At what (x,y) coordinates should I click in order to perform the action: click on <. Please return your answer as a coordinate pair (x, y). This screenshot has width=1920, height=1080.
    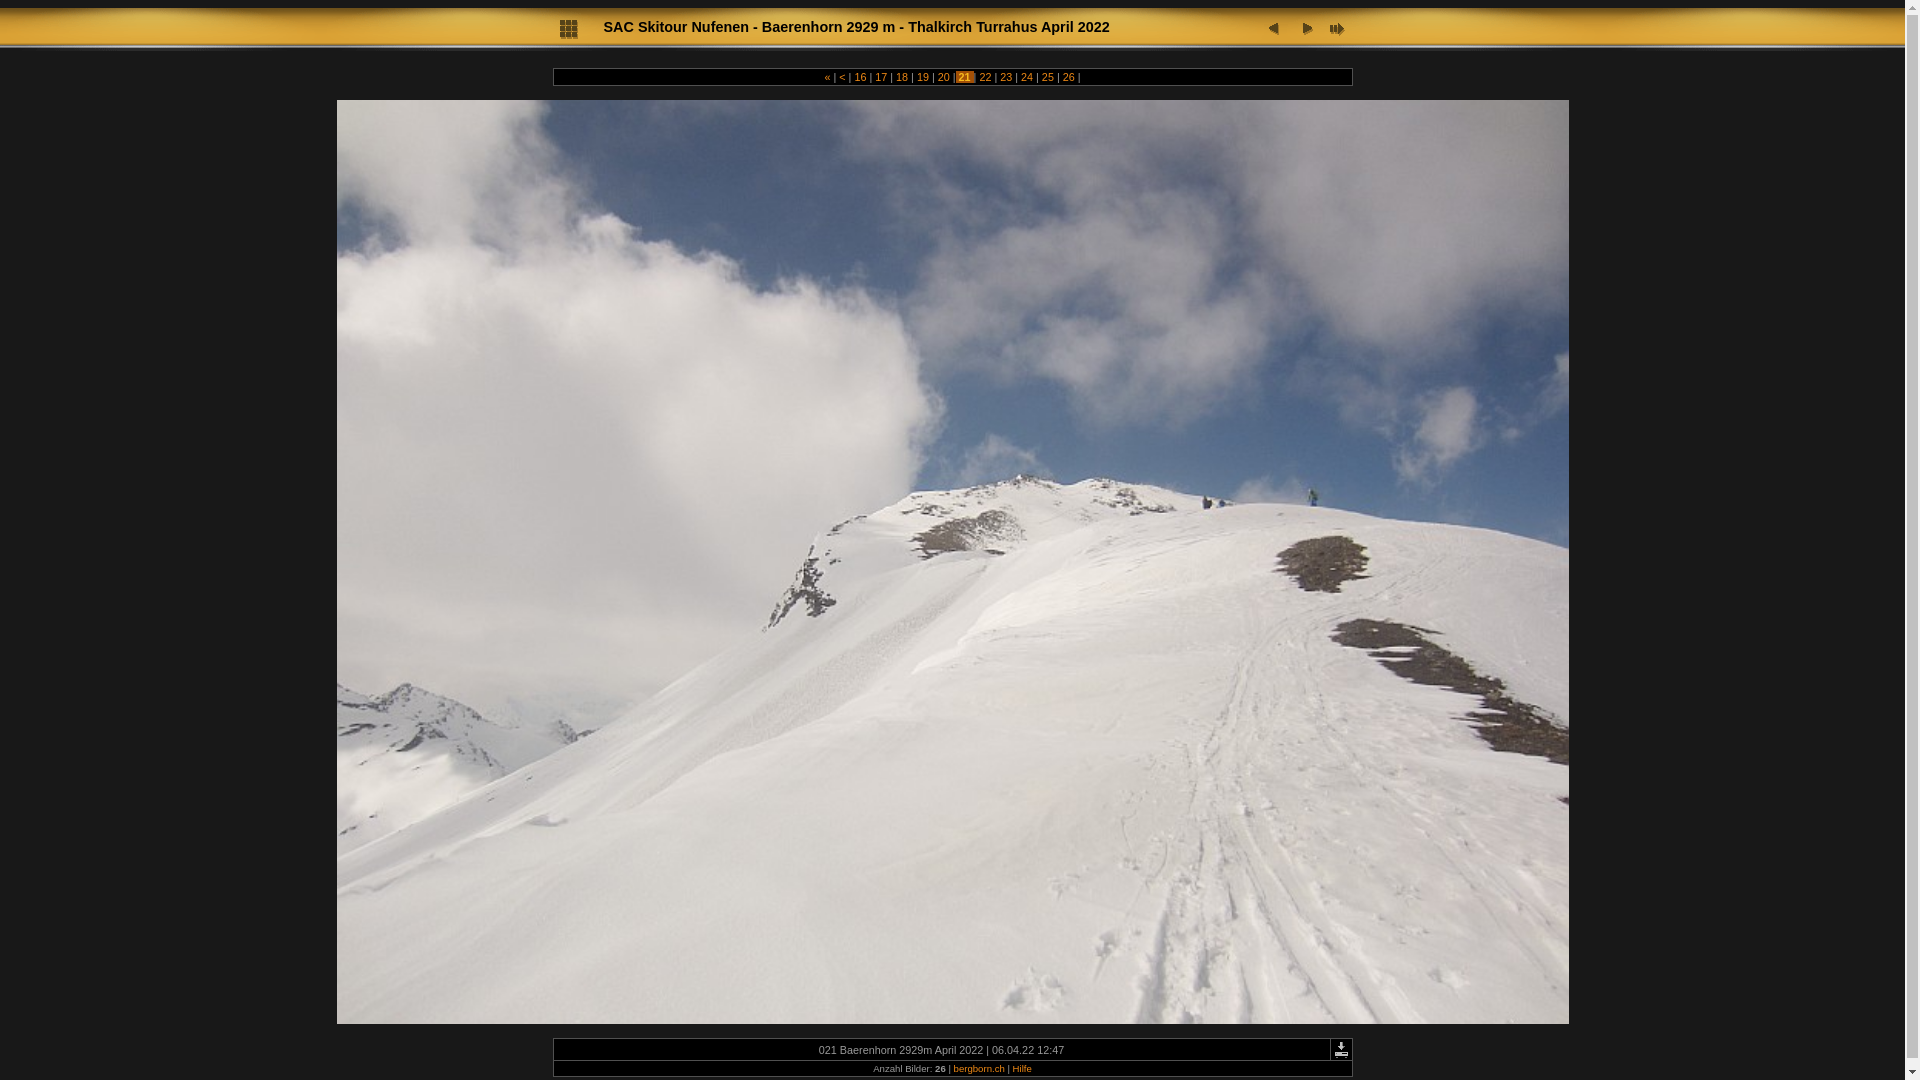
    Looking at the image, I should click on (842, 77).